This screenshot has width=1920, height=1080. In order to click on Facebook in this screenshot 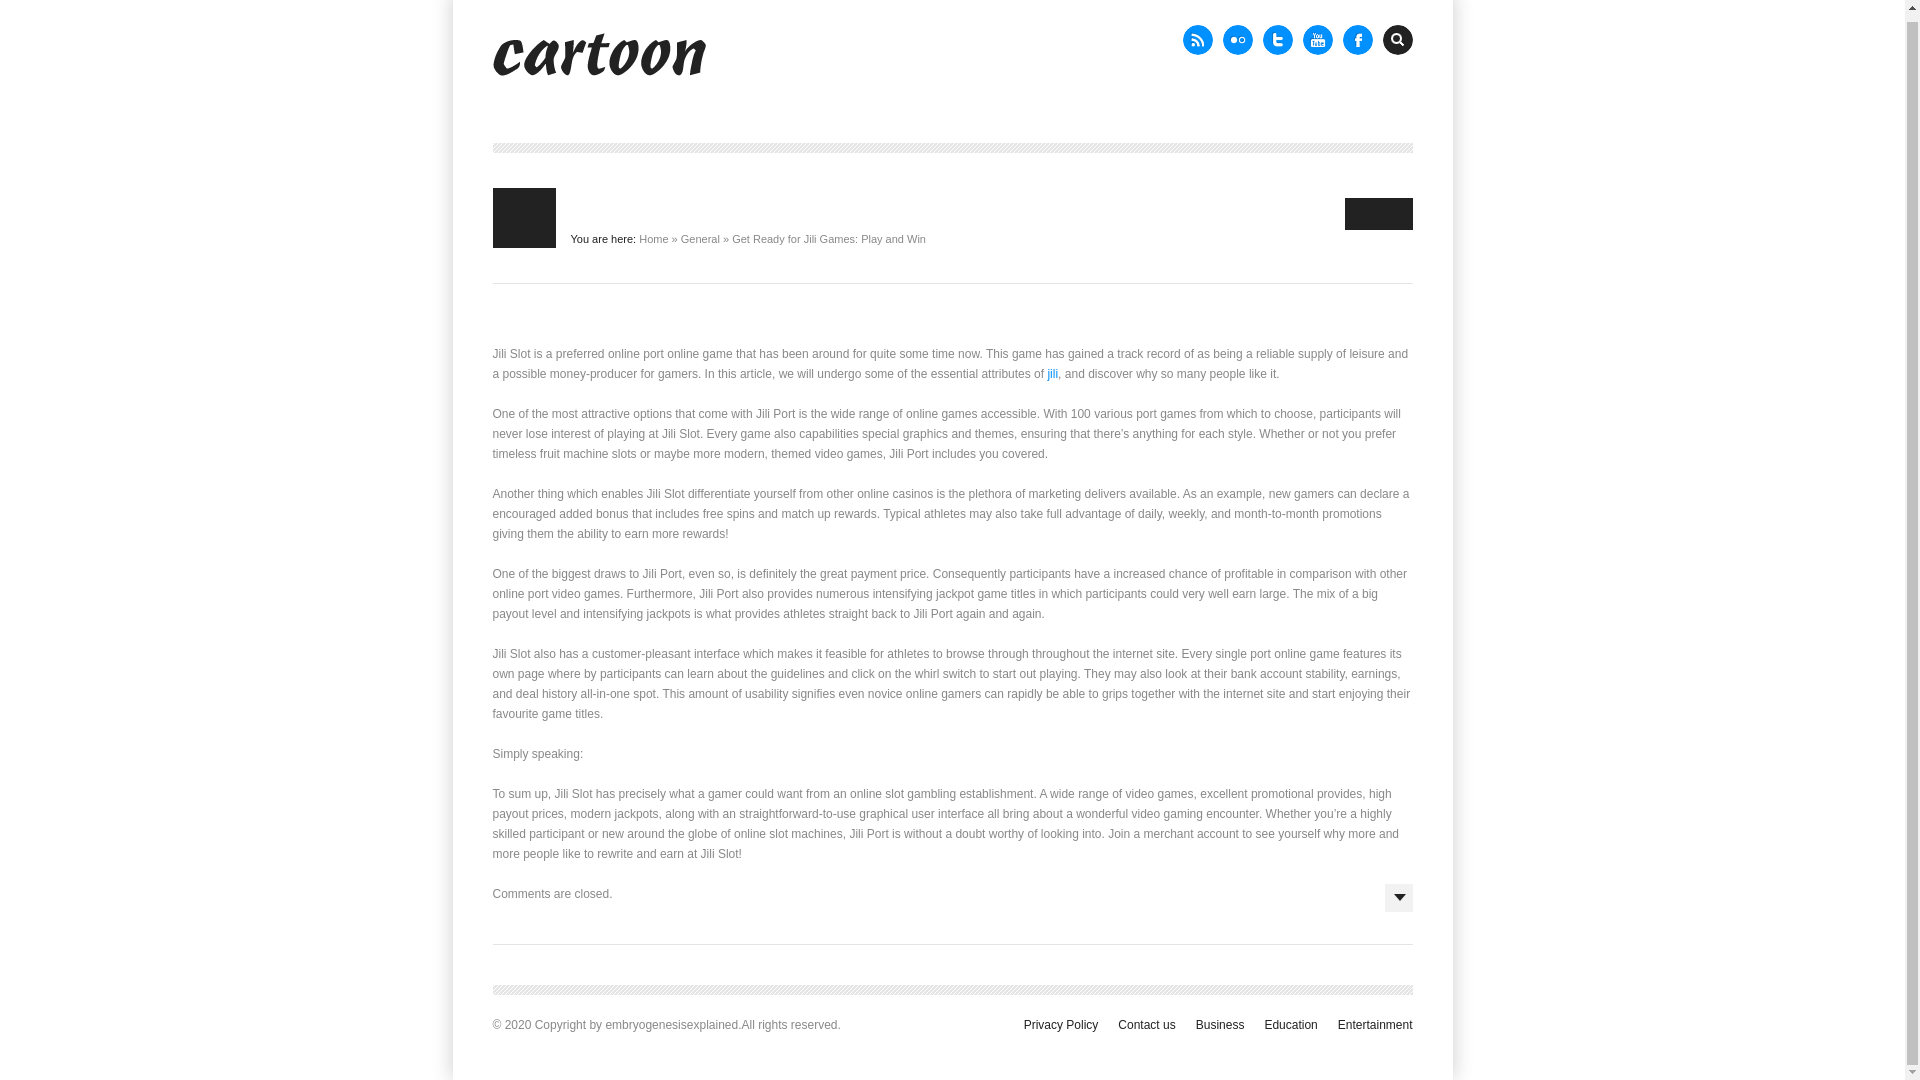, I will do `click(1357, 40)`.